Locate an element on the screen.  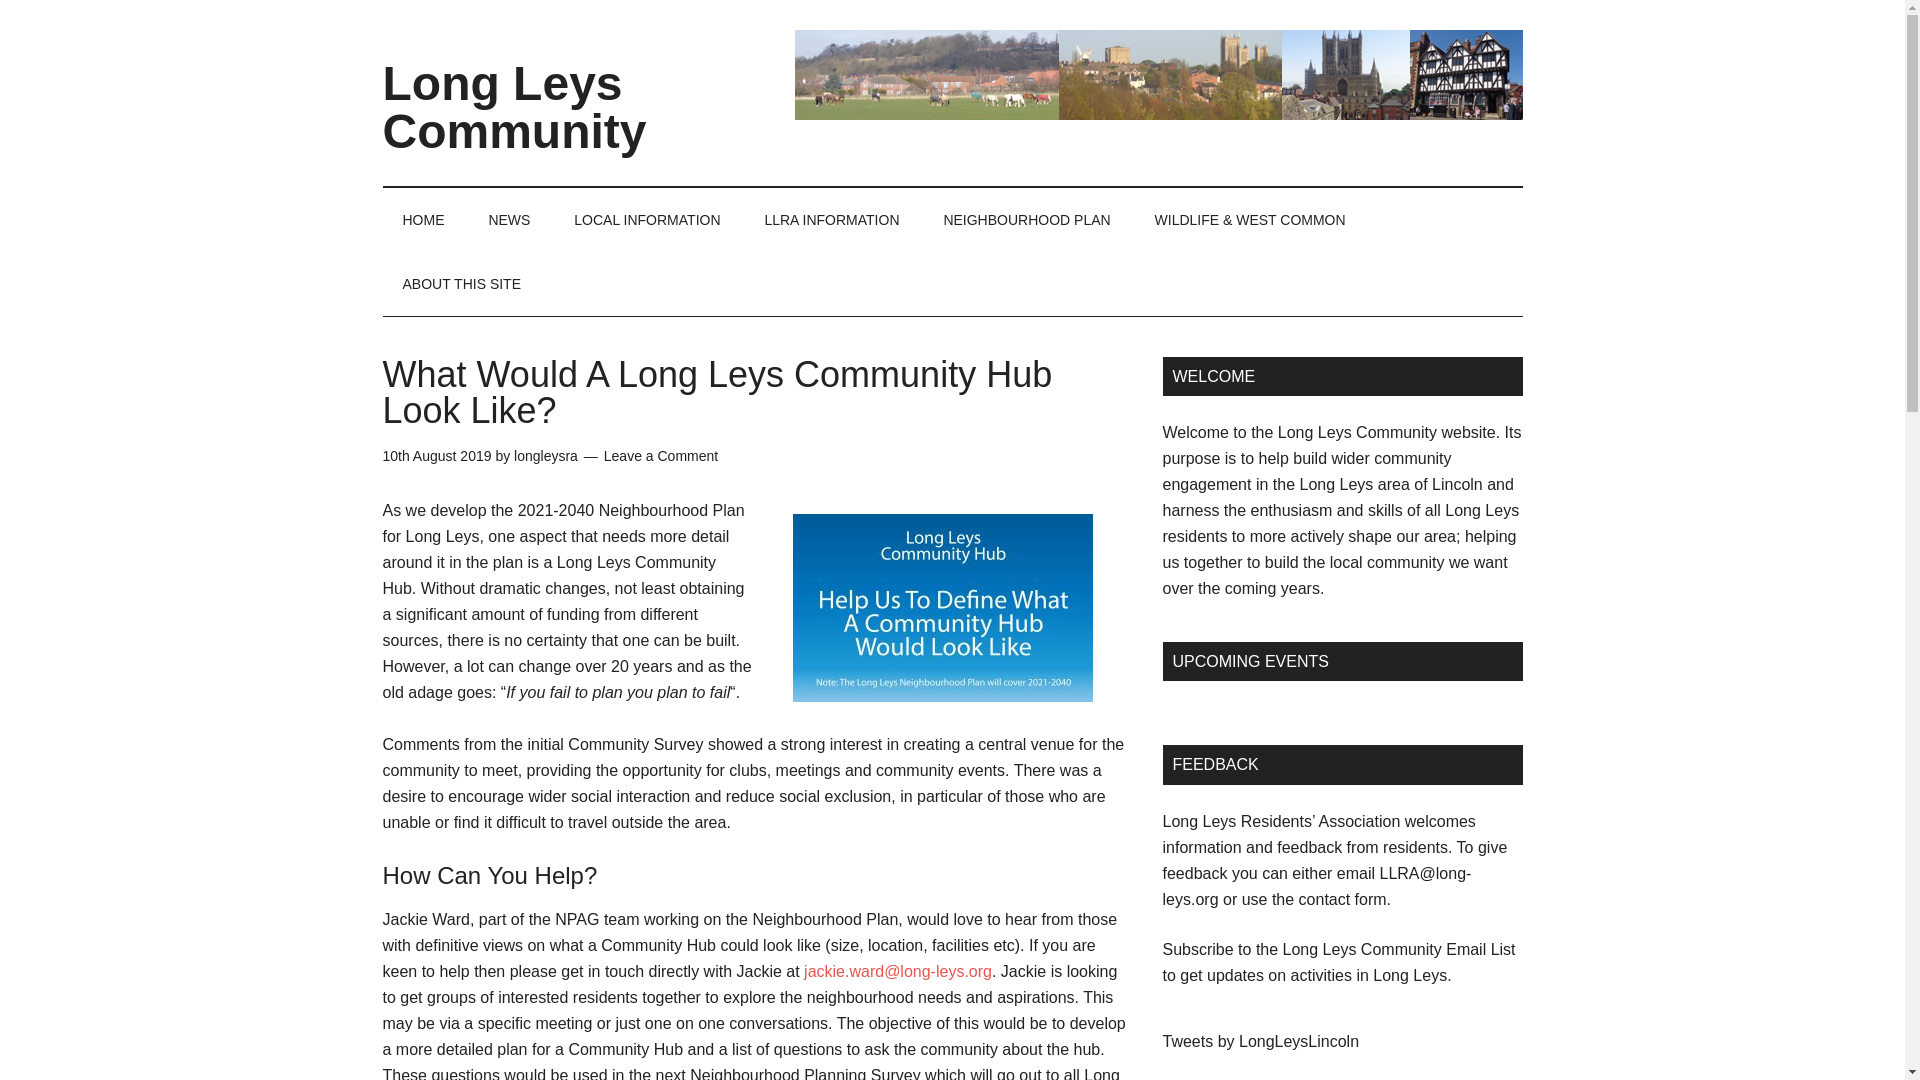
NEIGHBOURHOOD PLAN is located at coordinates (1026, 219).